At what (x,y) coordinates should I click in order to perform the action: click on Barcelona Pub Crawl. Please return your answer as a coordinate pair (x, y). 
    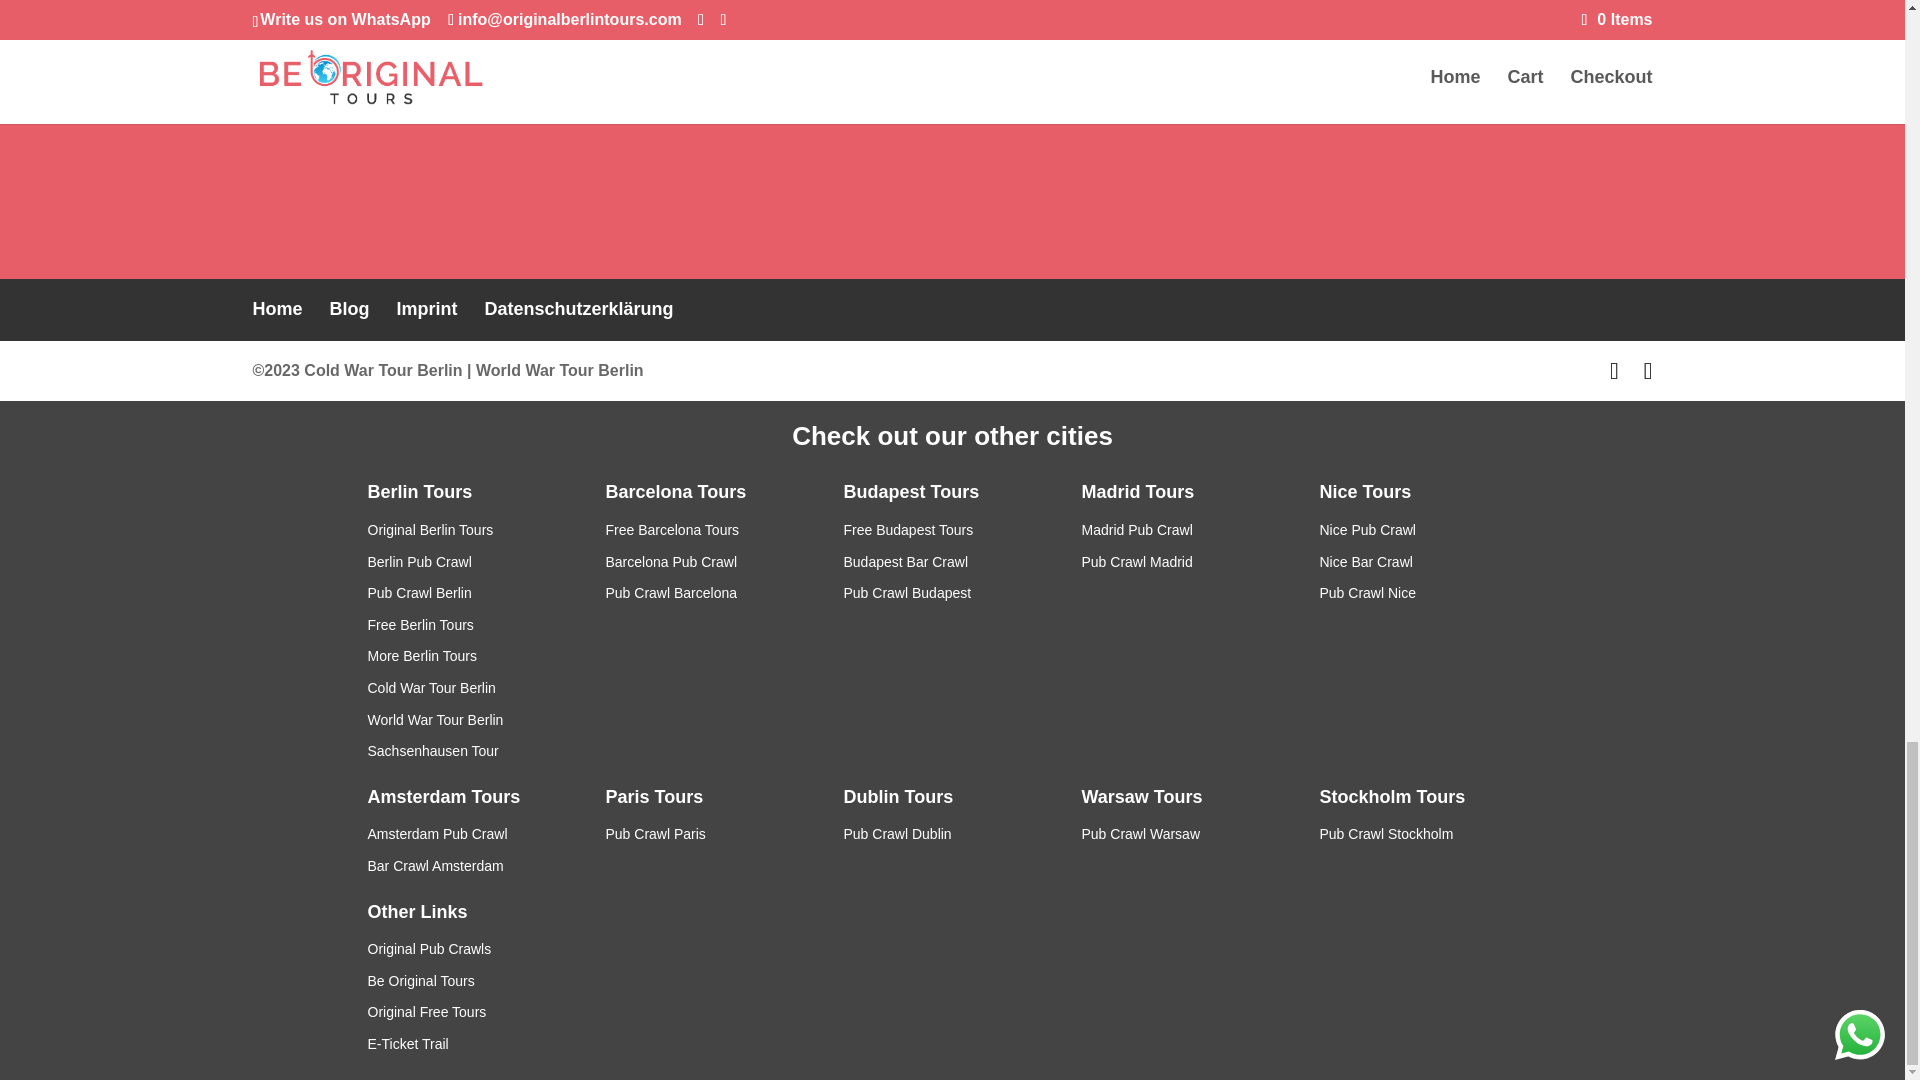
    Looking at the image, I should click on (672, 562).